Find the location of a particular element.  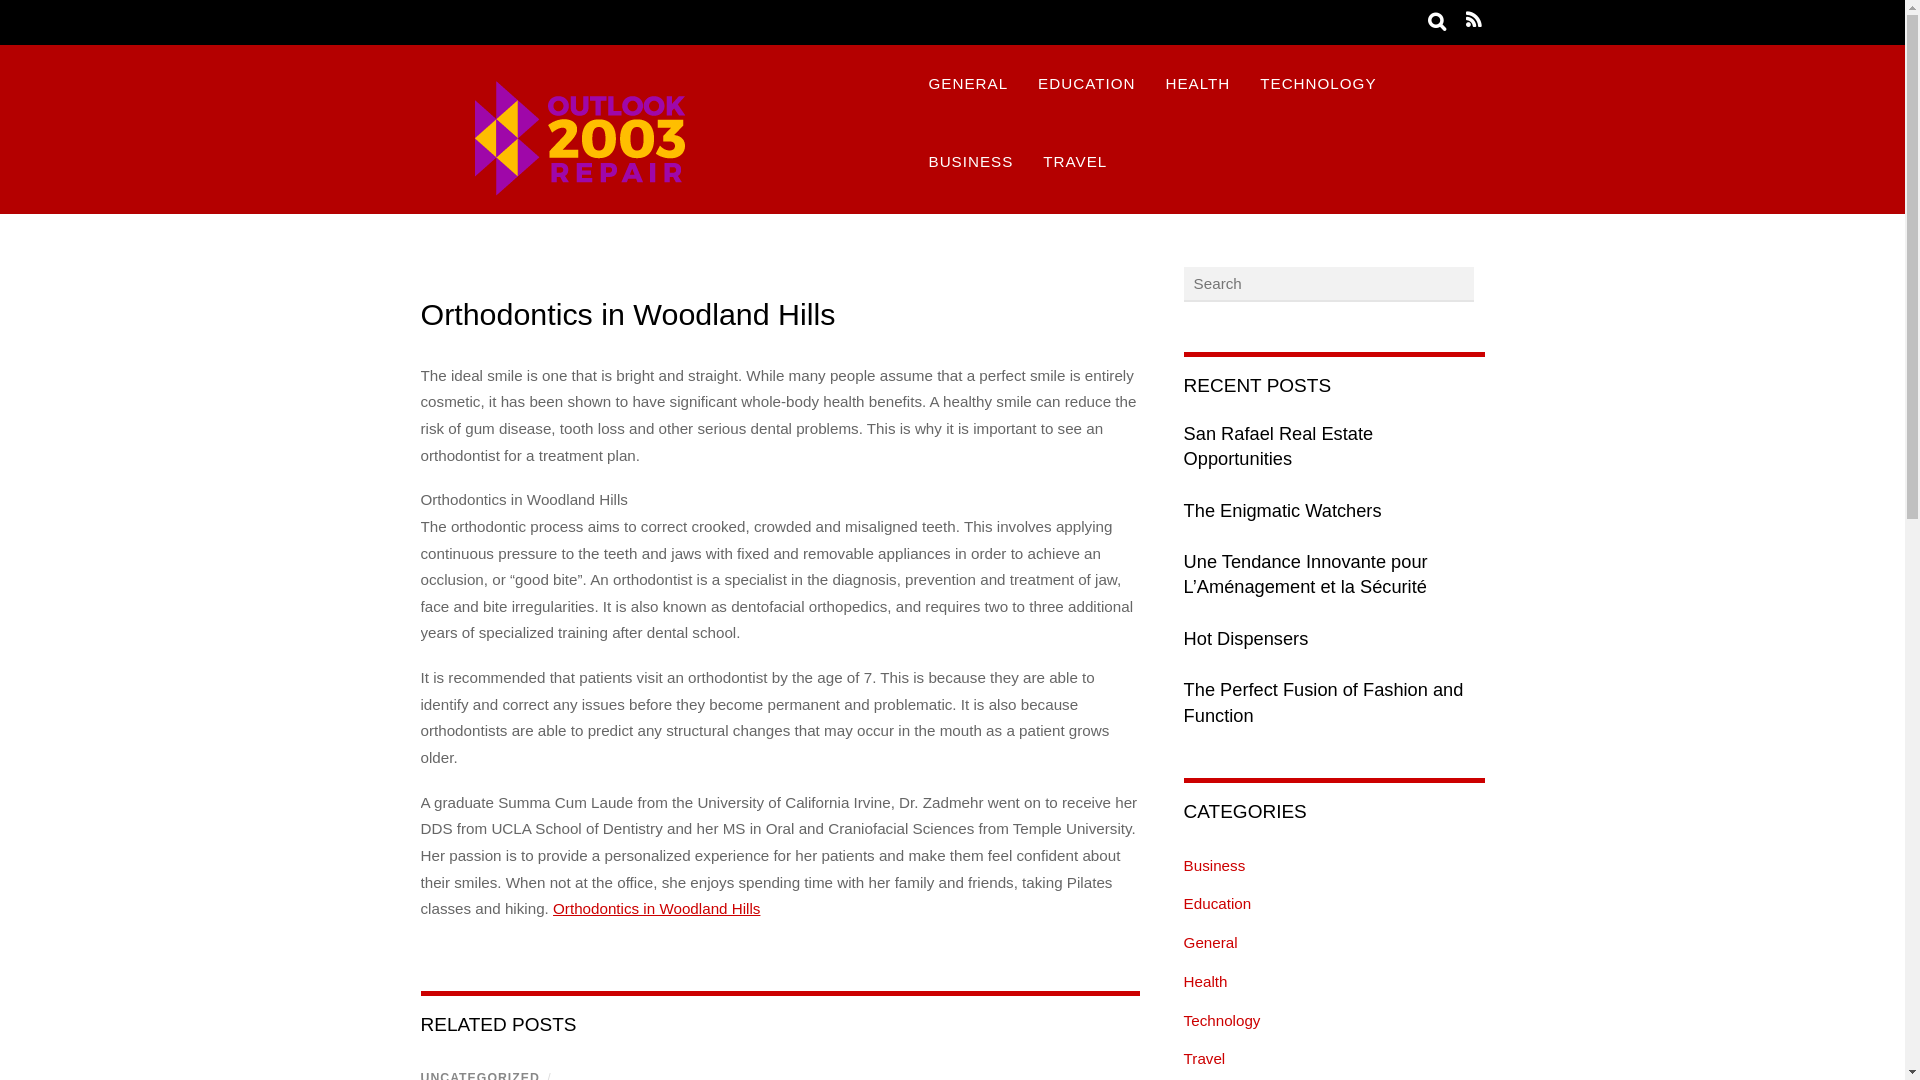

Hot Dispensers is located at coordinates (1334, 639).